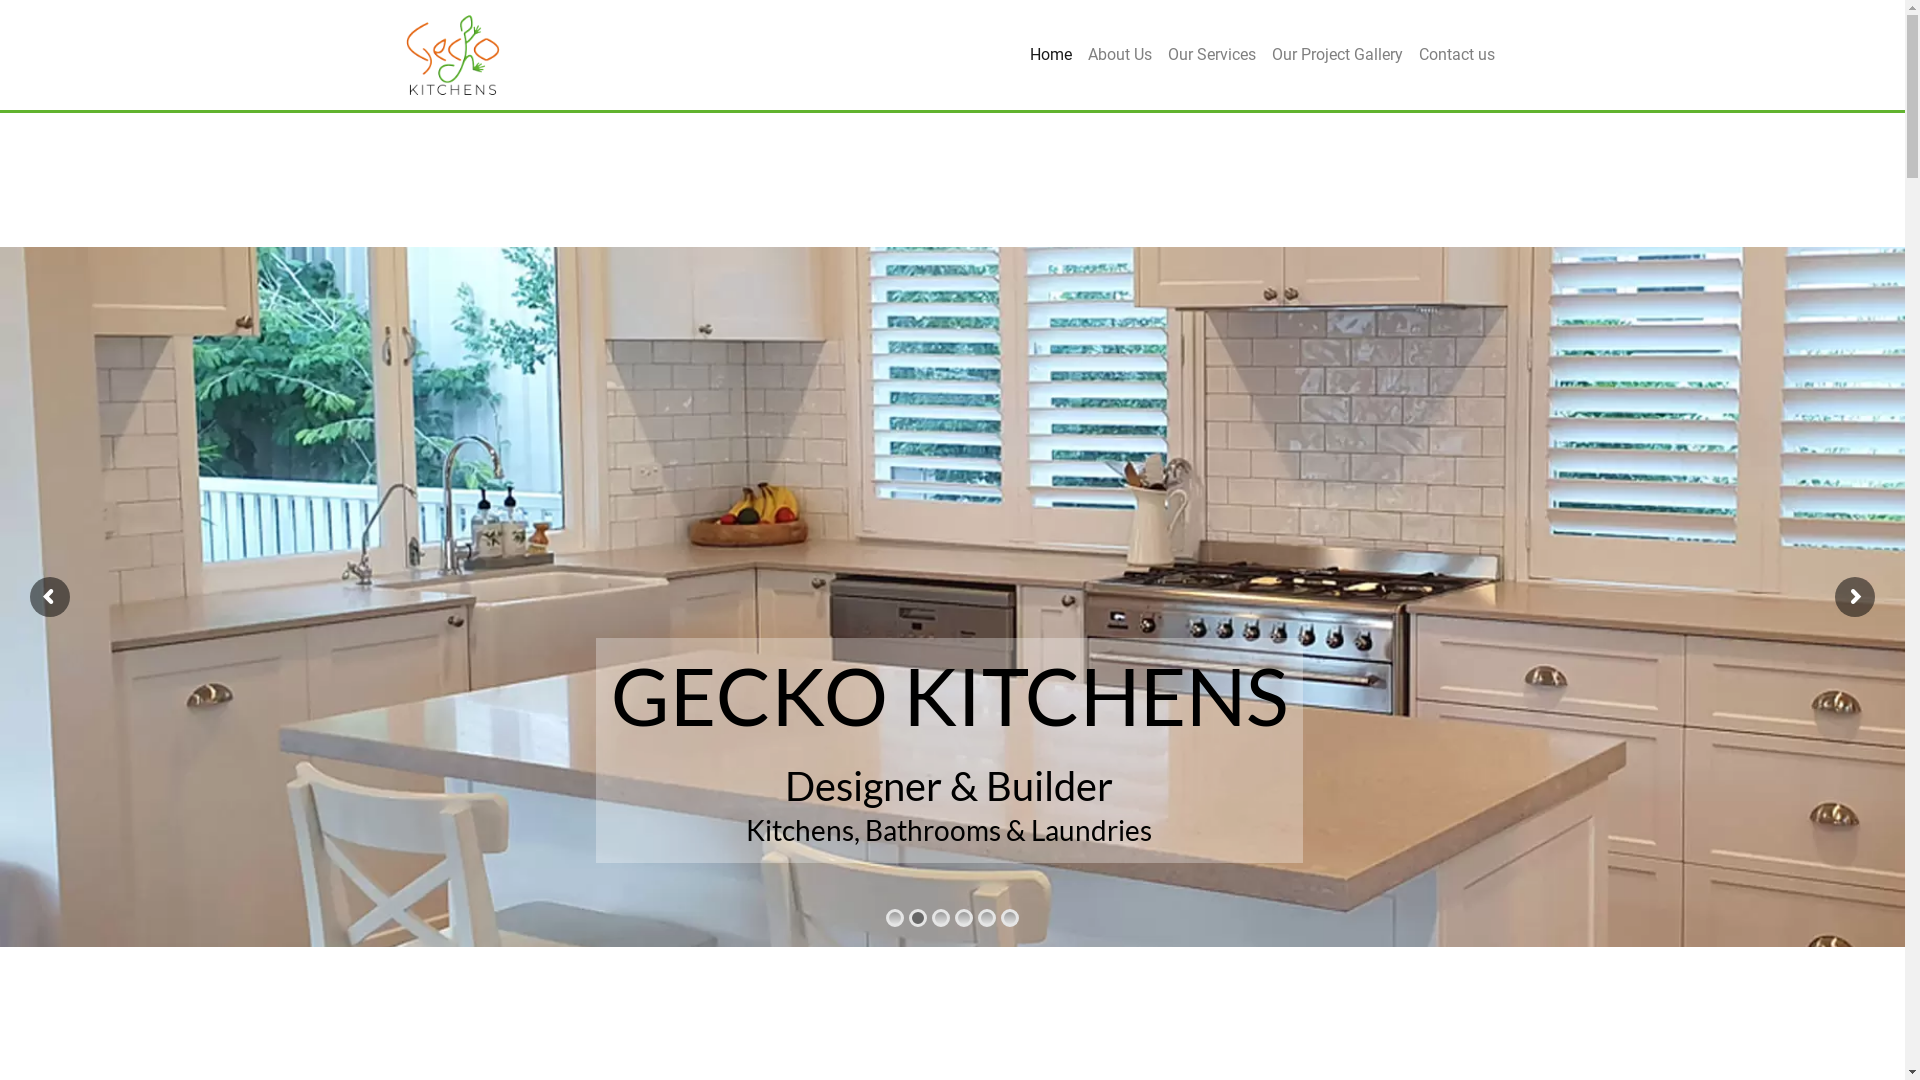 The image size is (1920, 1080). Describe the element at coordinates (1120, 55) in the screenshot. I see `About Us` at that location.